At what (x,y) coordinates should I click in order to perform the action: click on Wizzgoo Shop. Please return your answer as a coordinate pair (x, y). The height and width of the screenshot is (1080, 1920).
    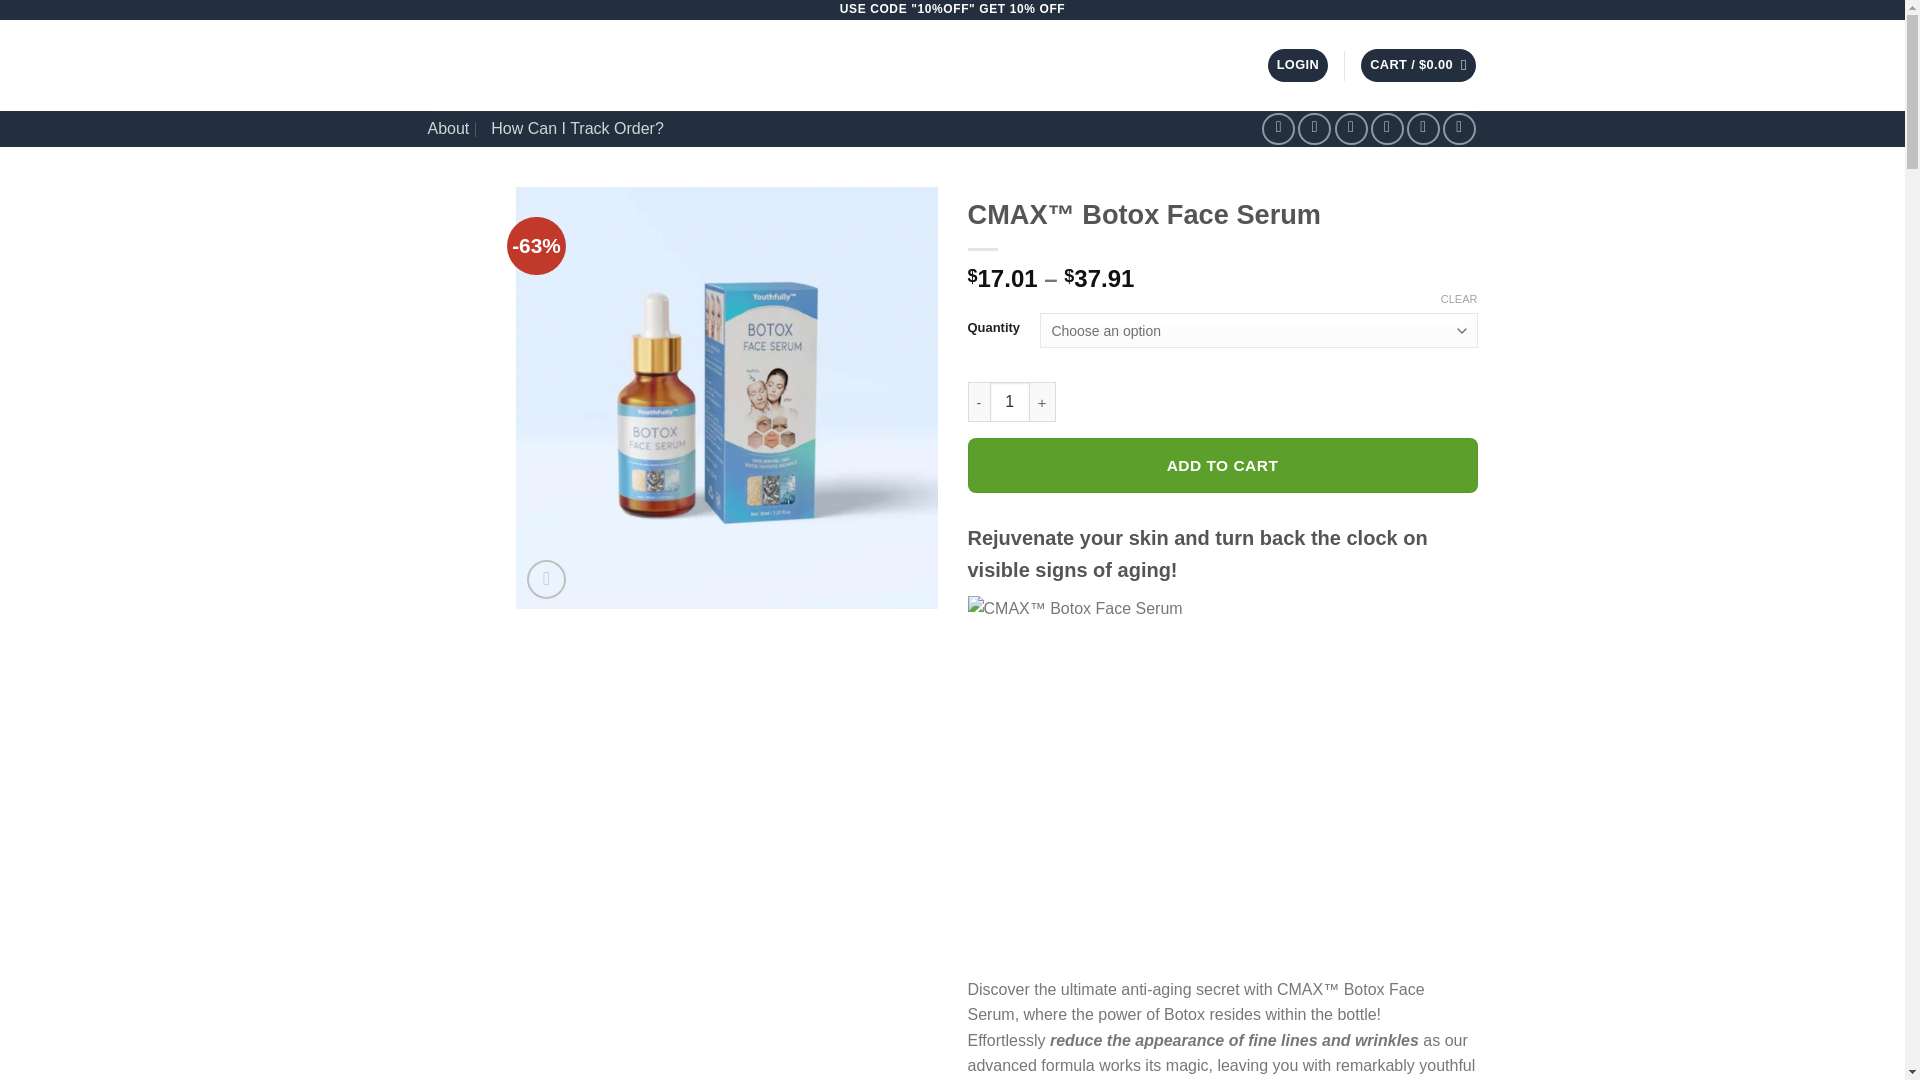
    Looking at the image, I should click on (604, 66).